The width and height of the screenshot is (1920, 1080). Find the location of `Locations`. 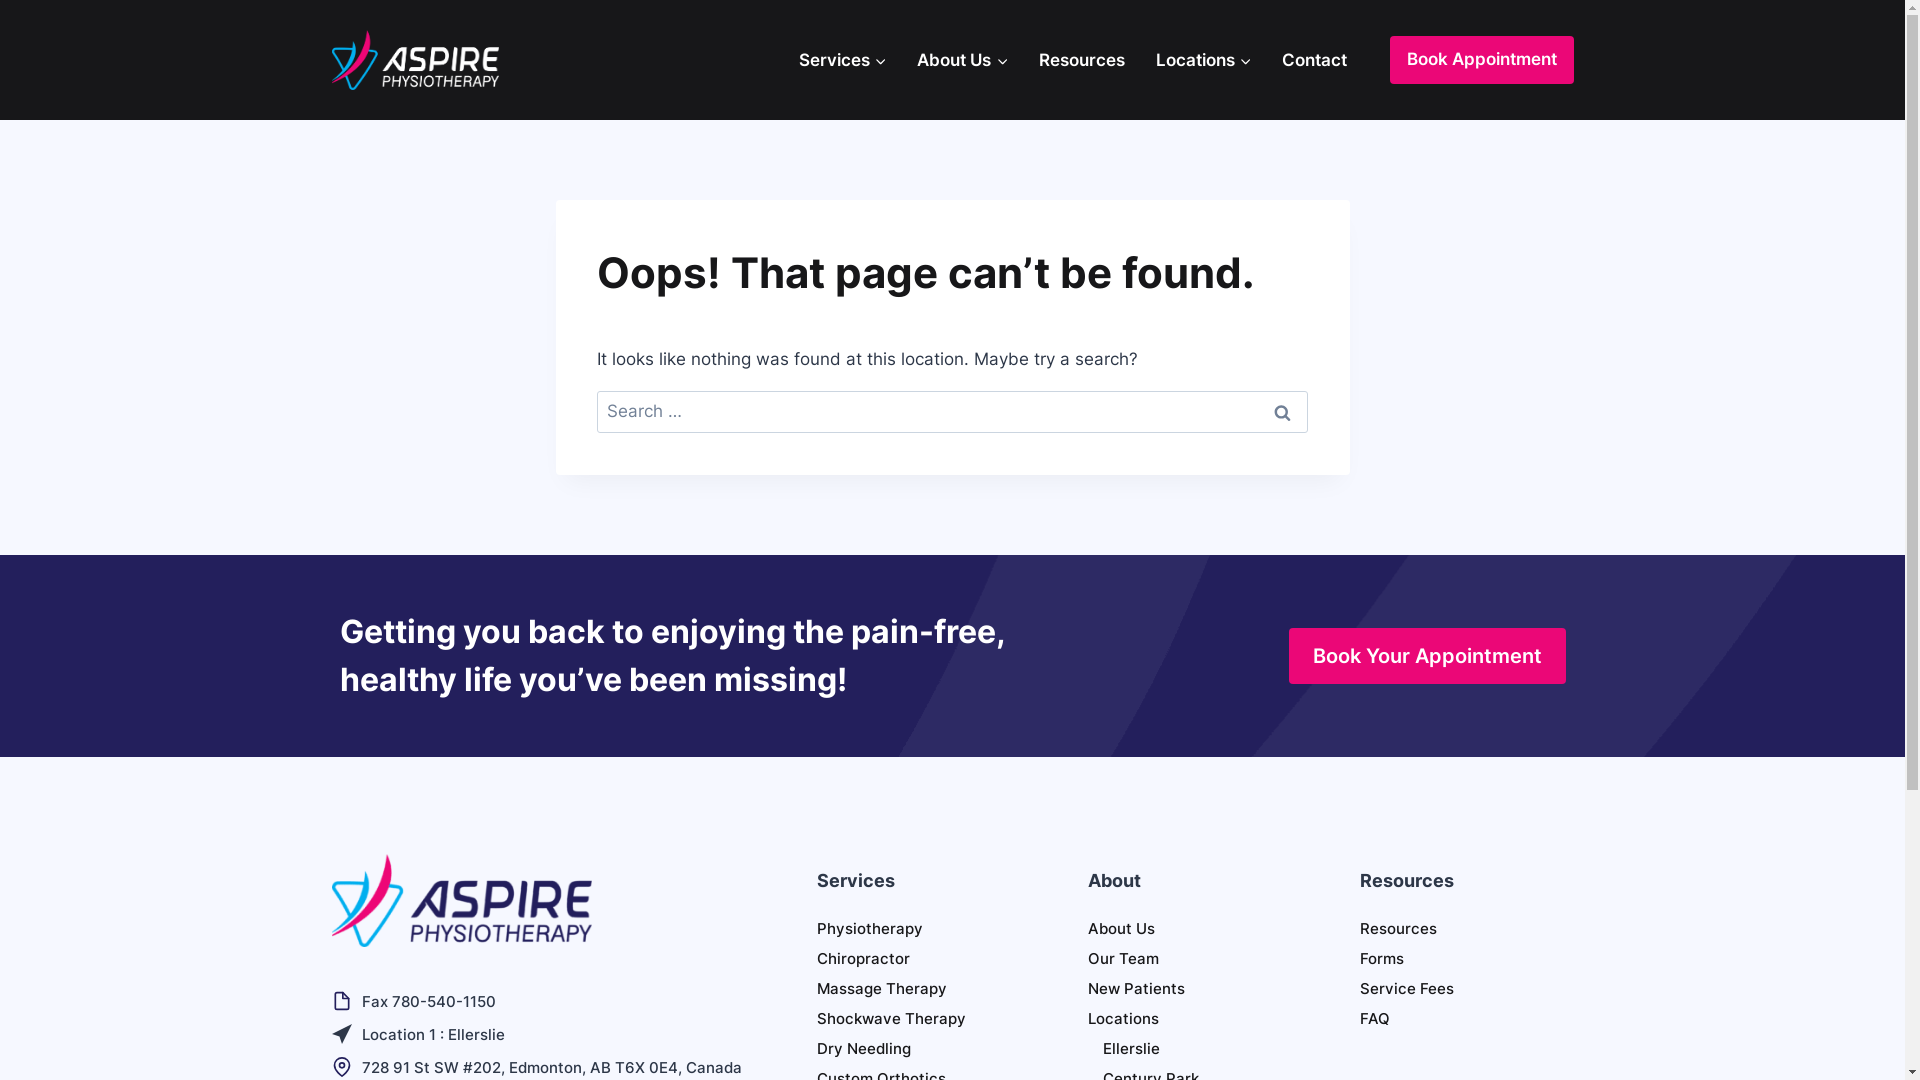

Locations is located at coordinates (1204, 60).